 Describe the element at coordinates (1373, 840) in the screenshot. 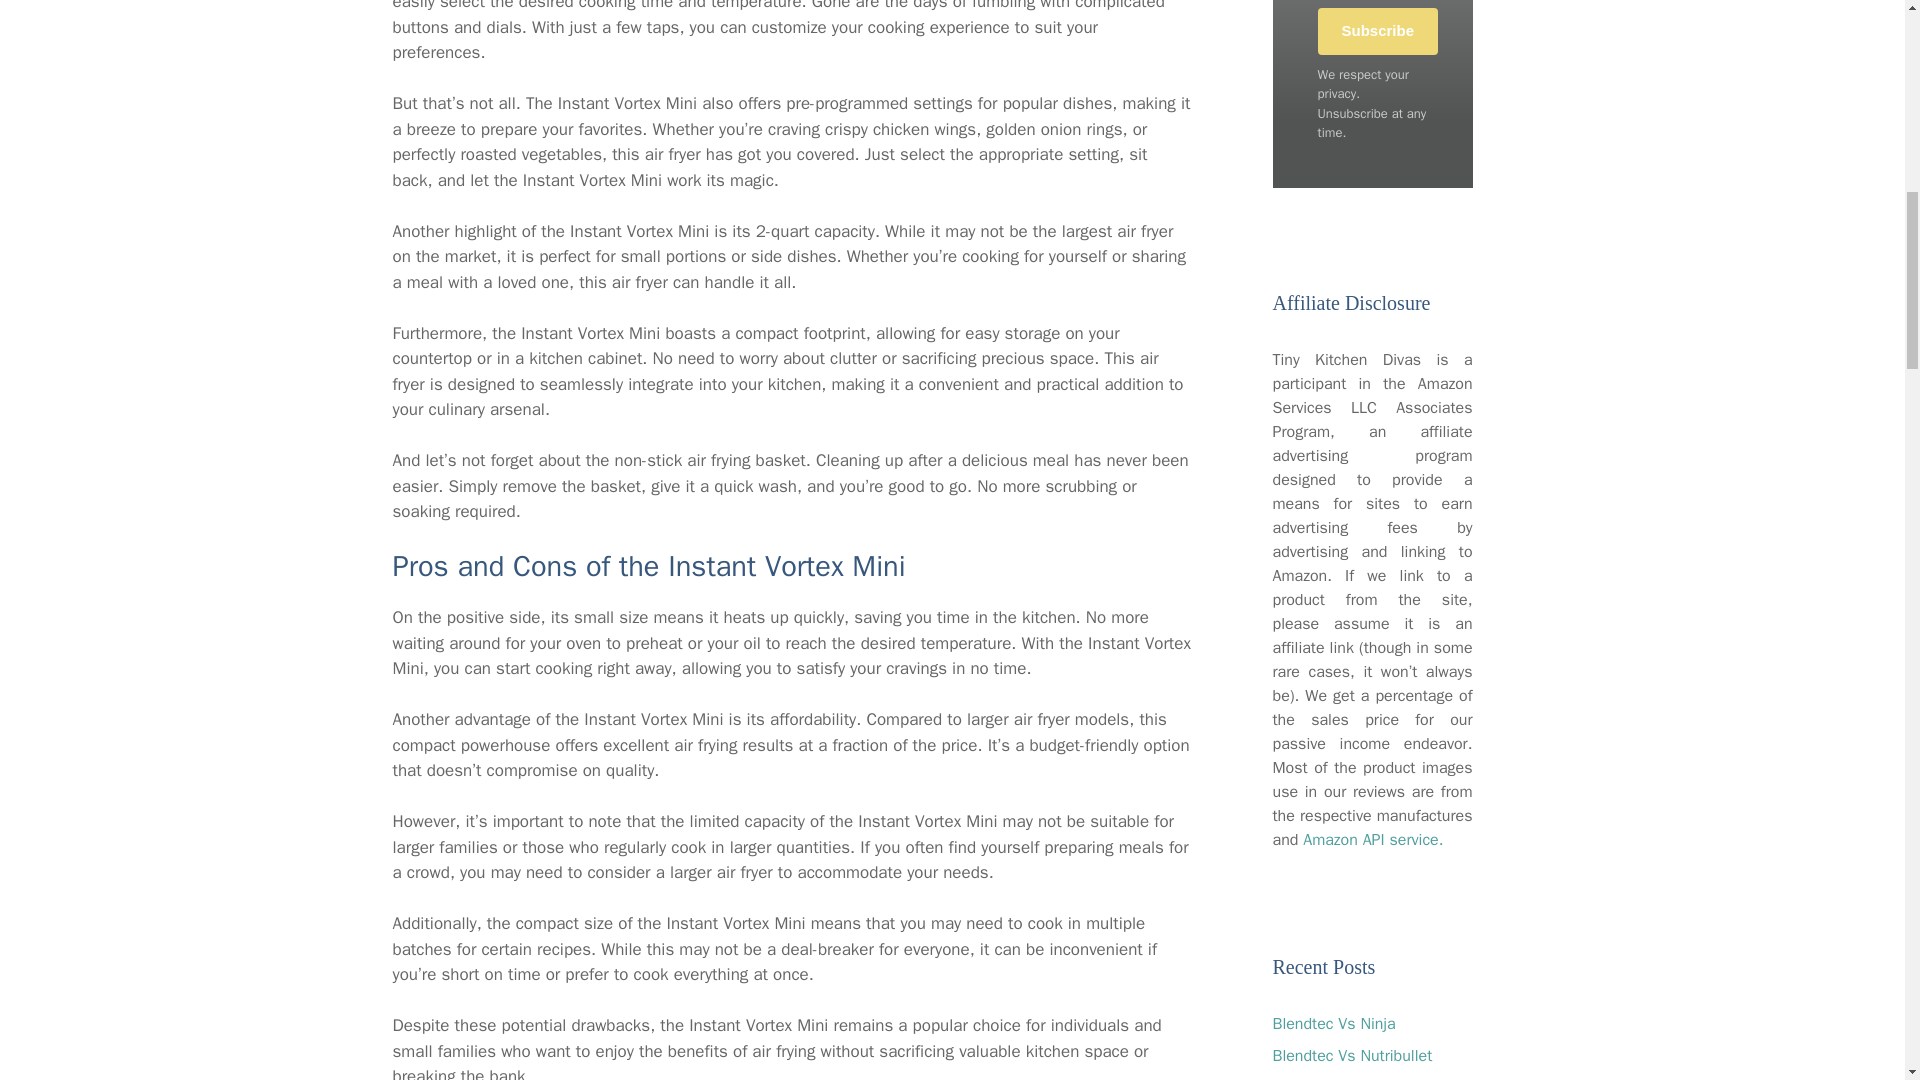

I see `Amazon API service.` at that location.